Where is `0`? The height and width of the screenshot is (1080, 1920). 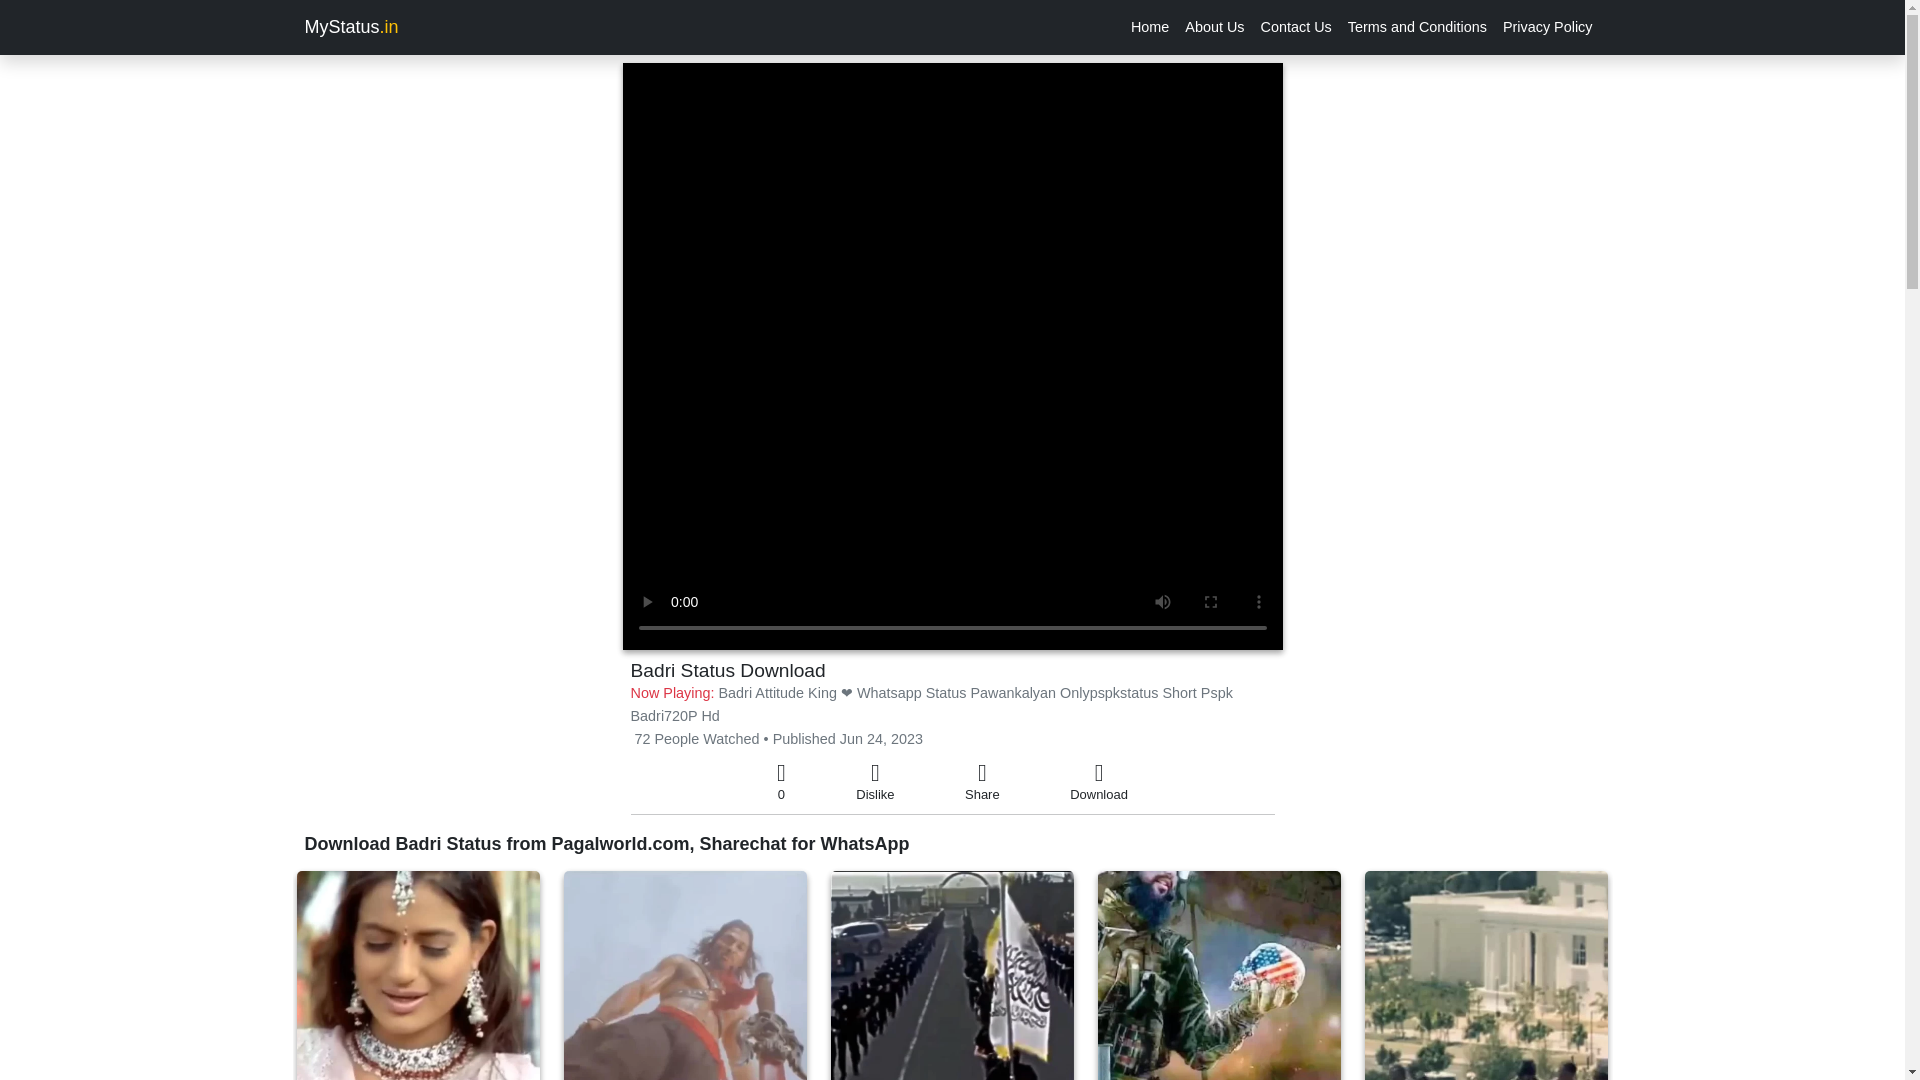 0 is located at coordinates (781, 782).